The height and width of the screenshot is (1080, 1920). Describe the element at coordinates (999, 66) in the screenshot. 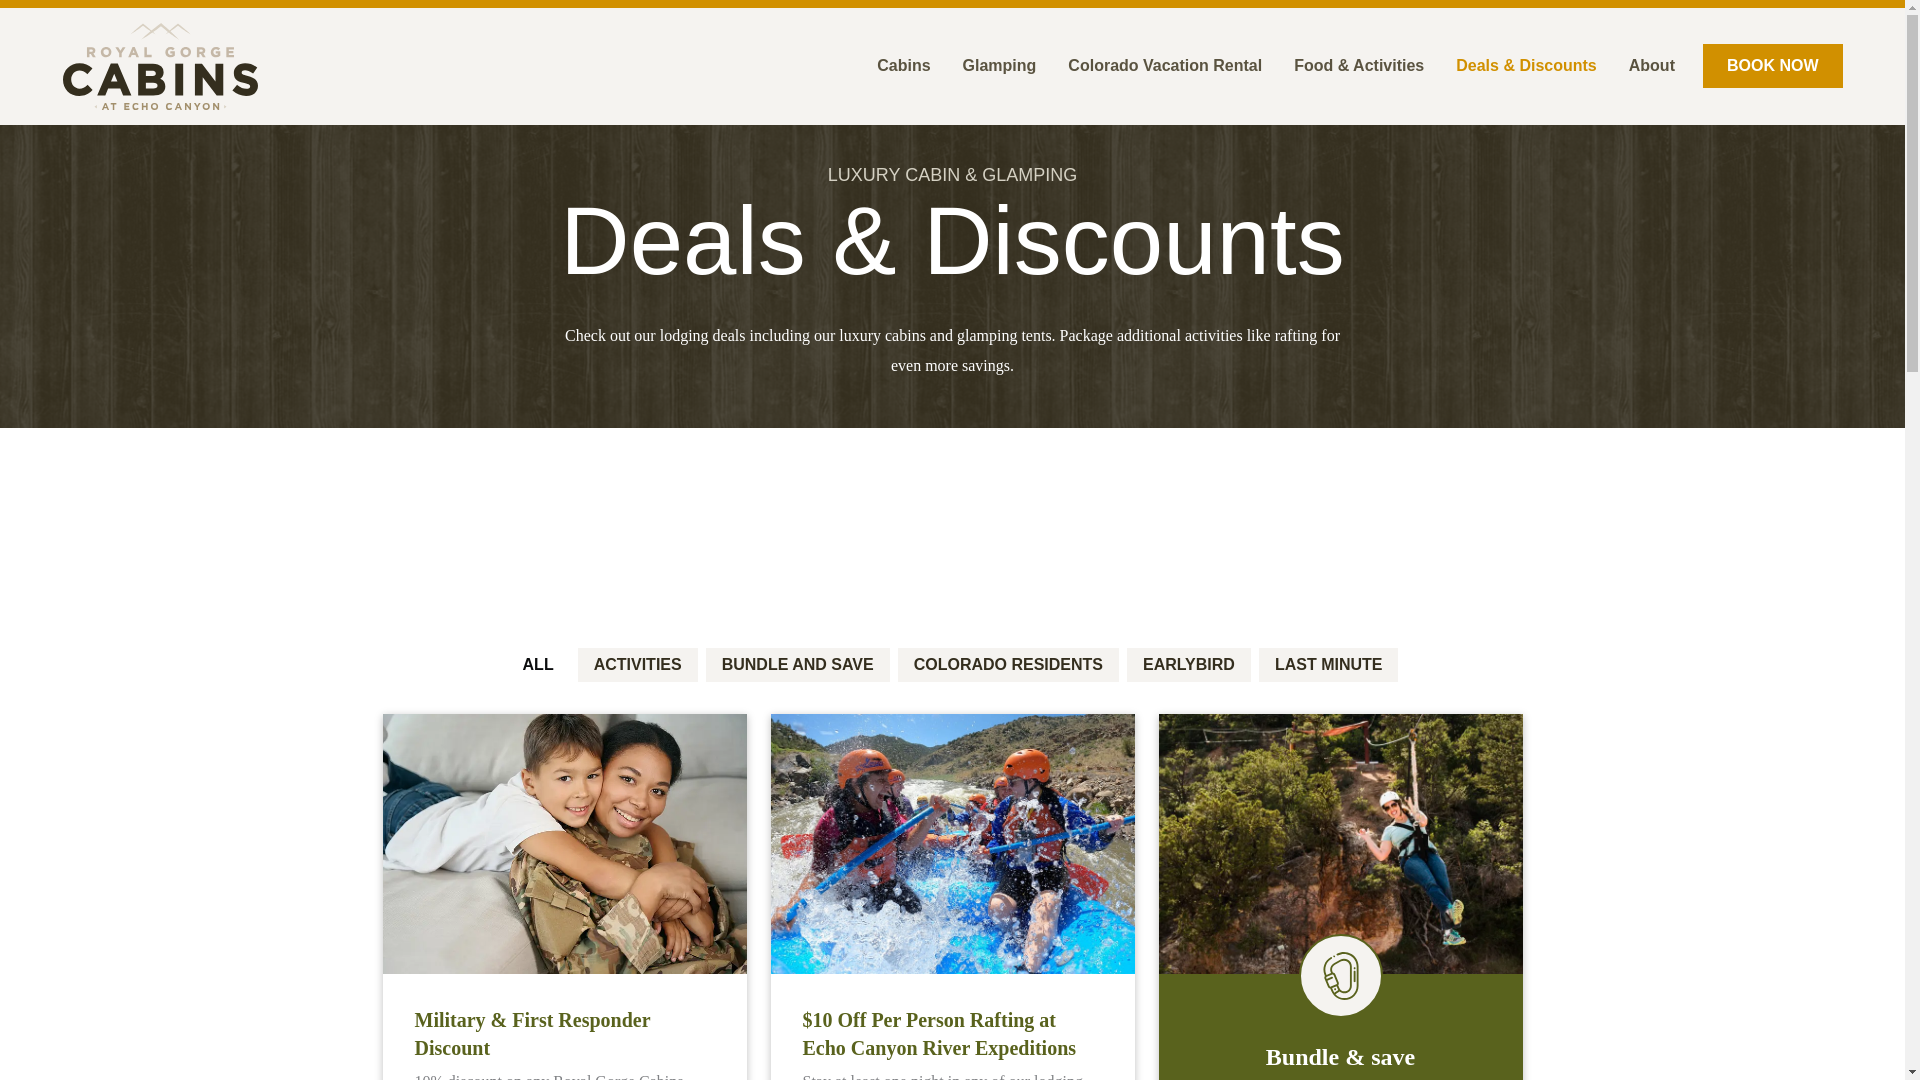

I see `Glamping` at that location.